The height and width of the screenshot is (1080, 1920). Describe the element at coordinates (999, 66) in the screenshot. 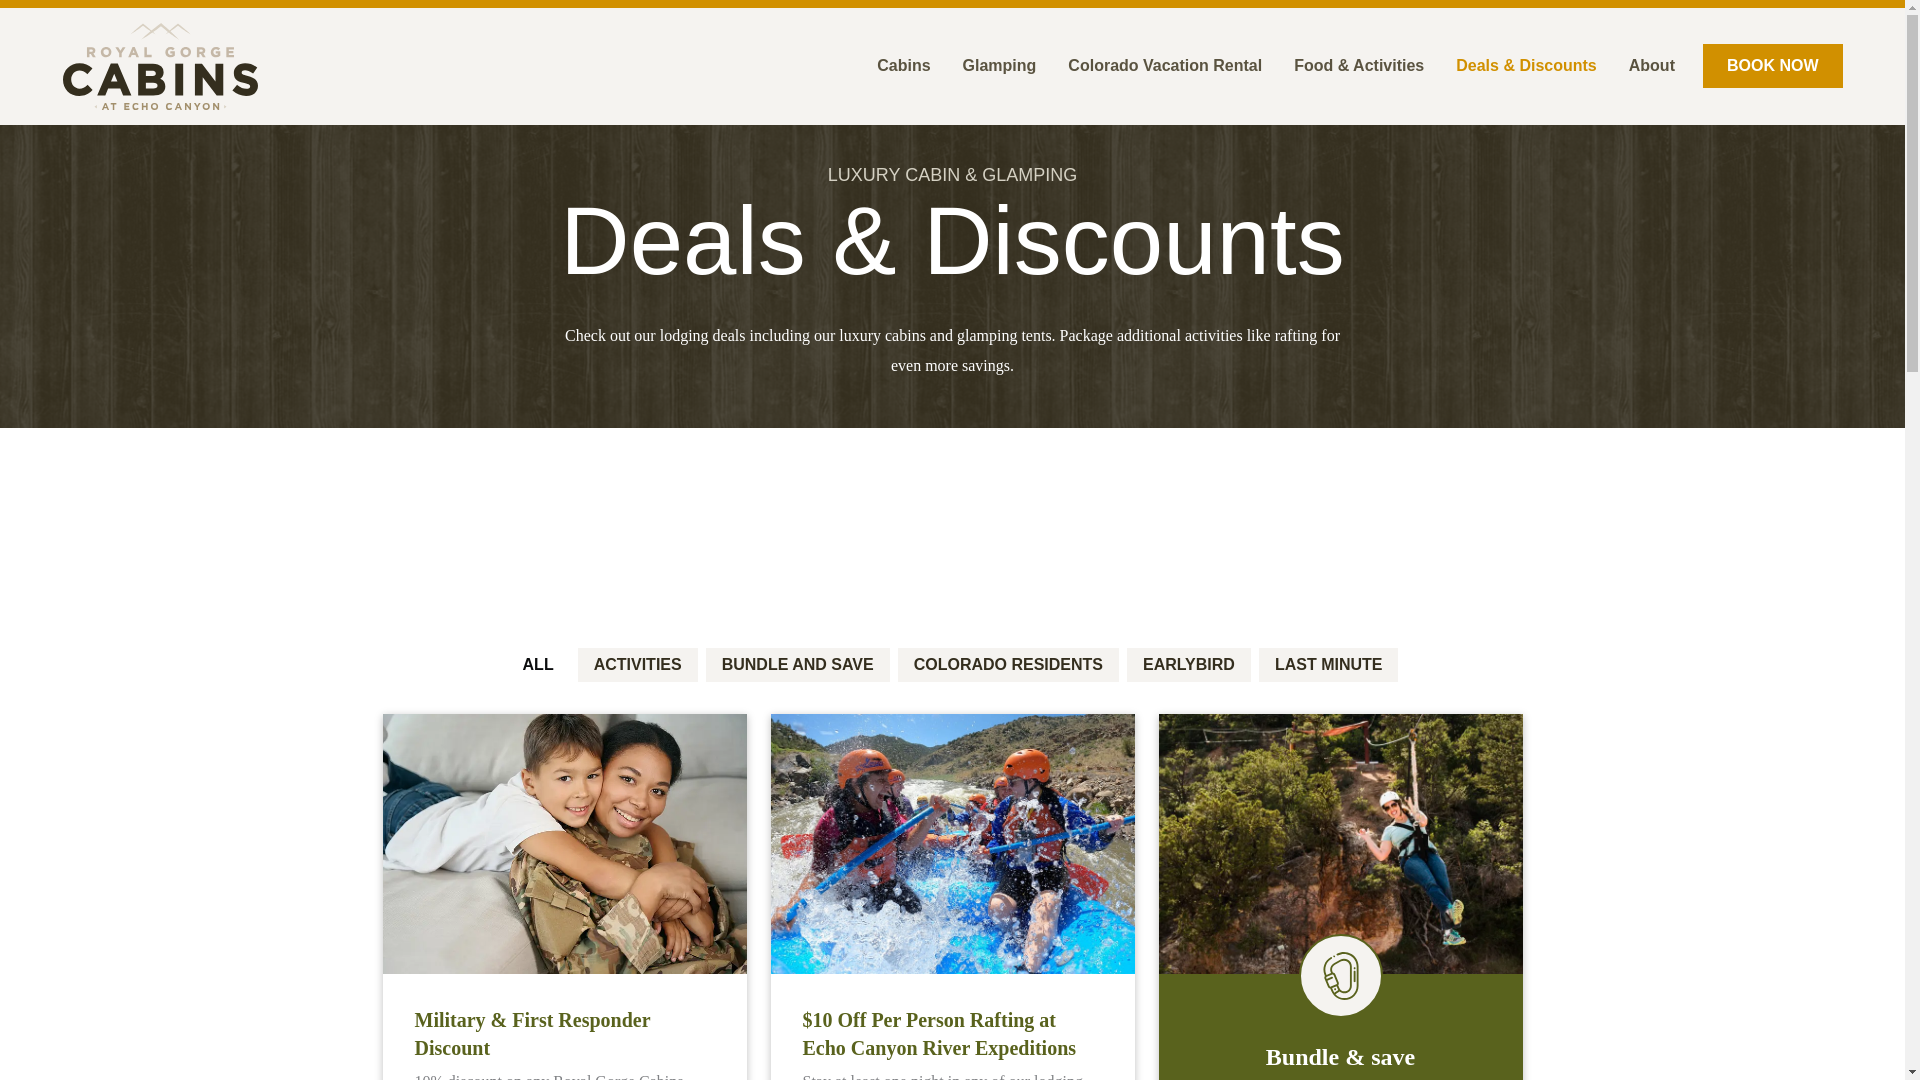

I see `Glamping` at that location.